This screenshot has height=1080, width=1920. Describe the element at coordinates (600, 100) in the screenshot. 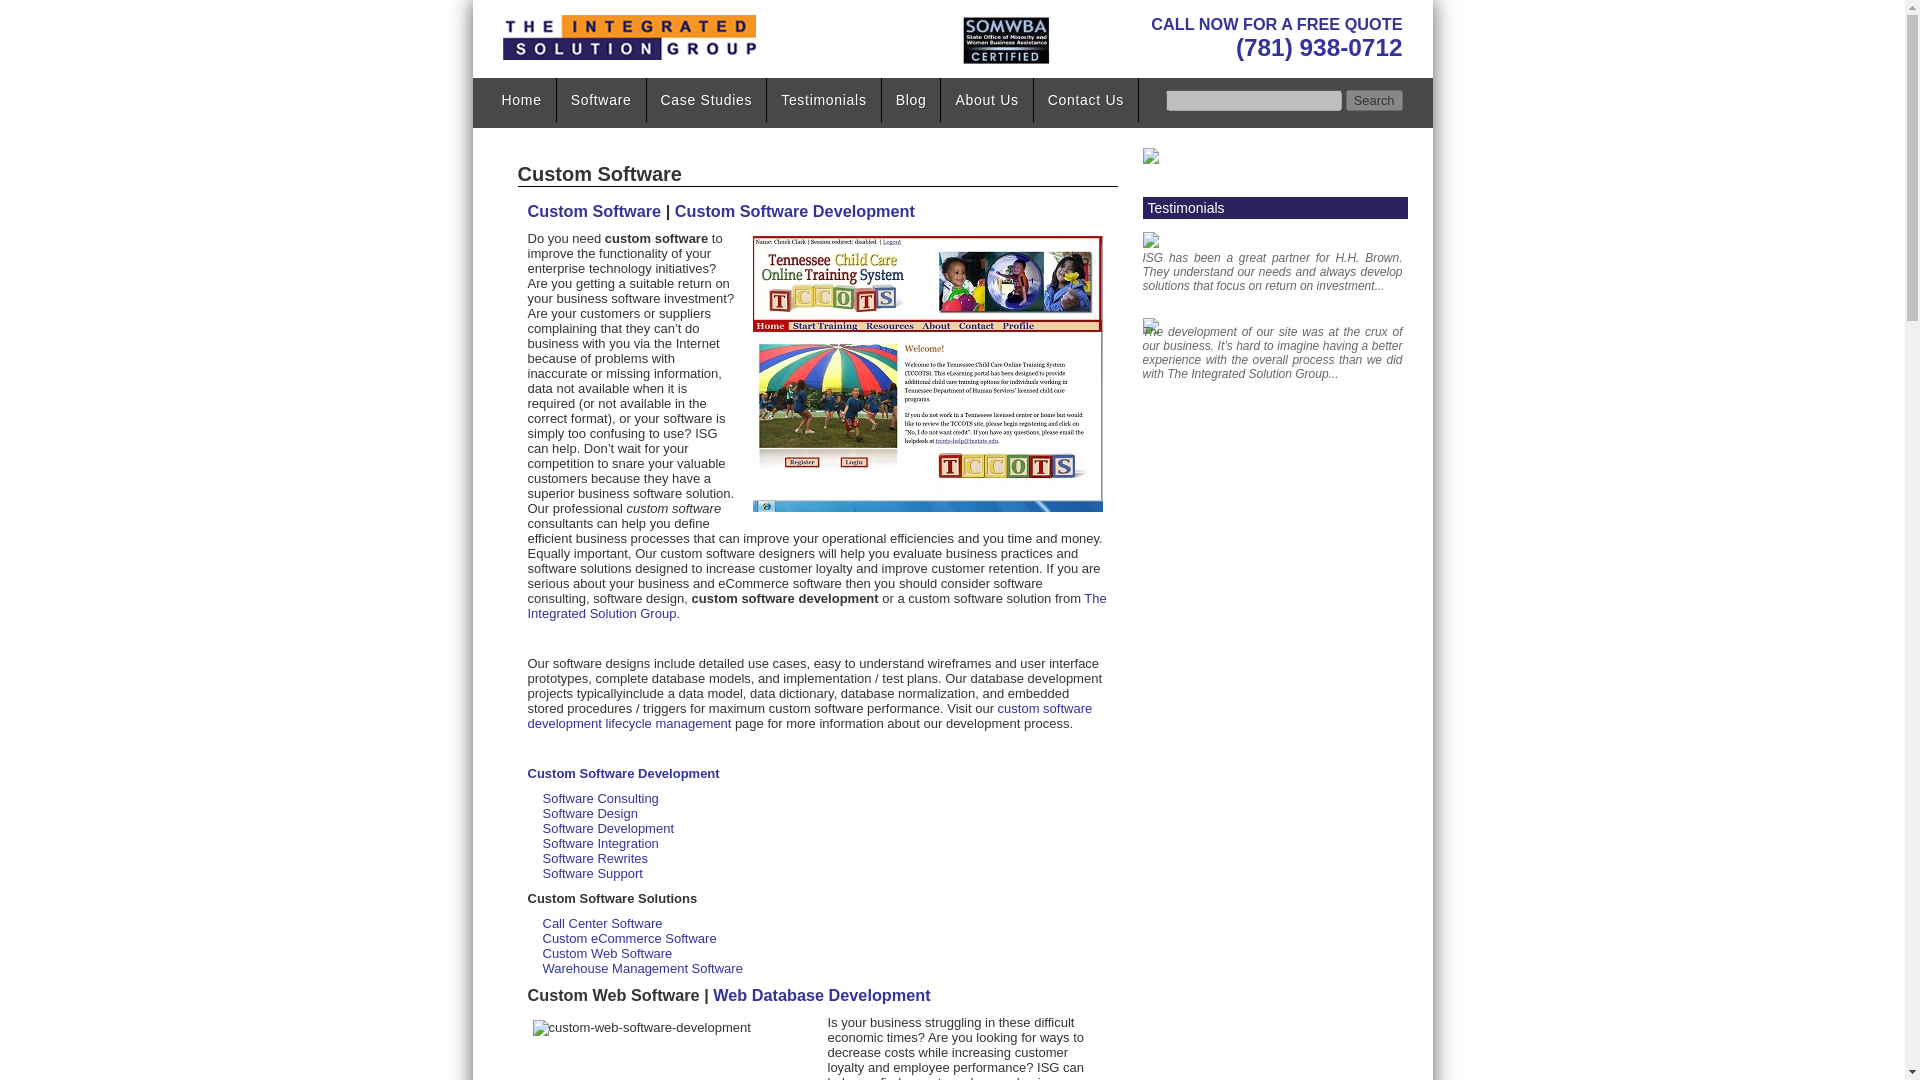

I see `Software` at that location.